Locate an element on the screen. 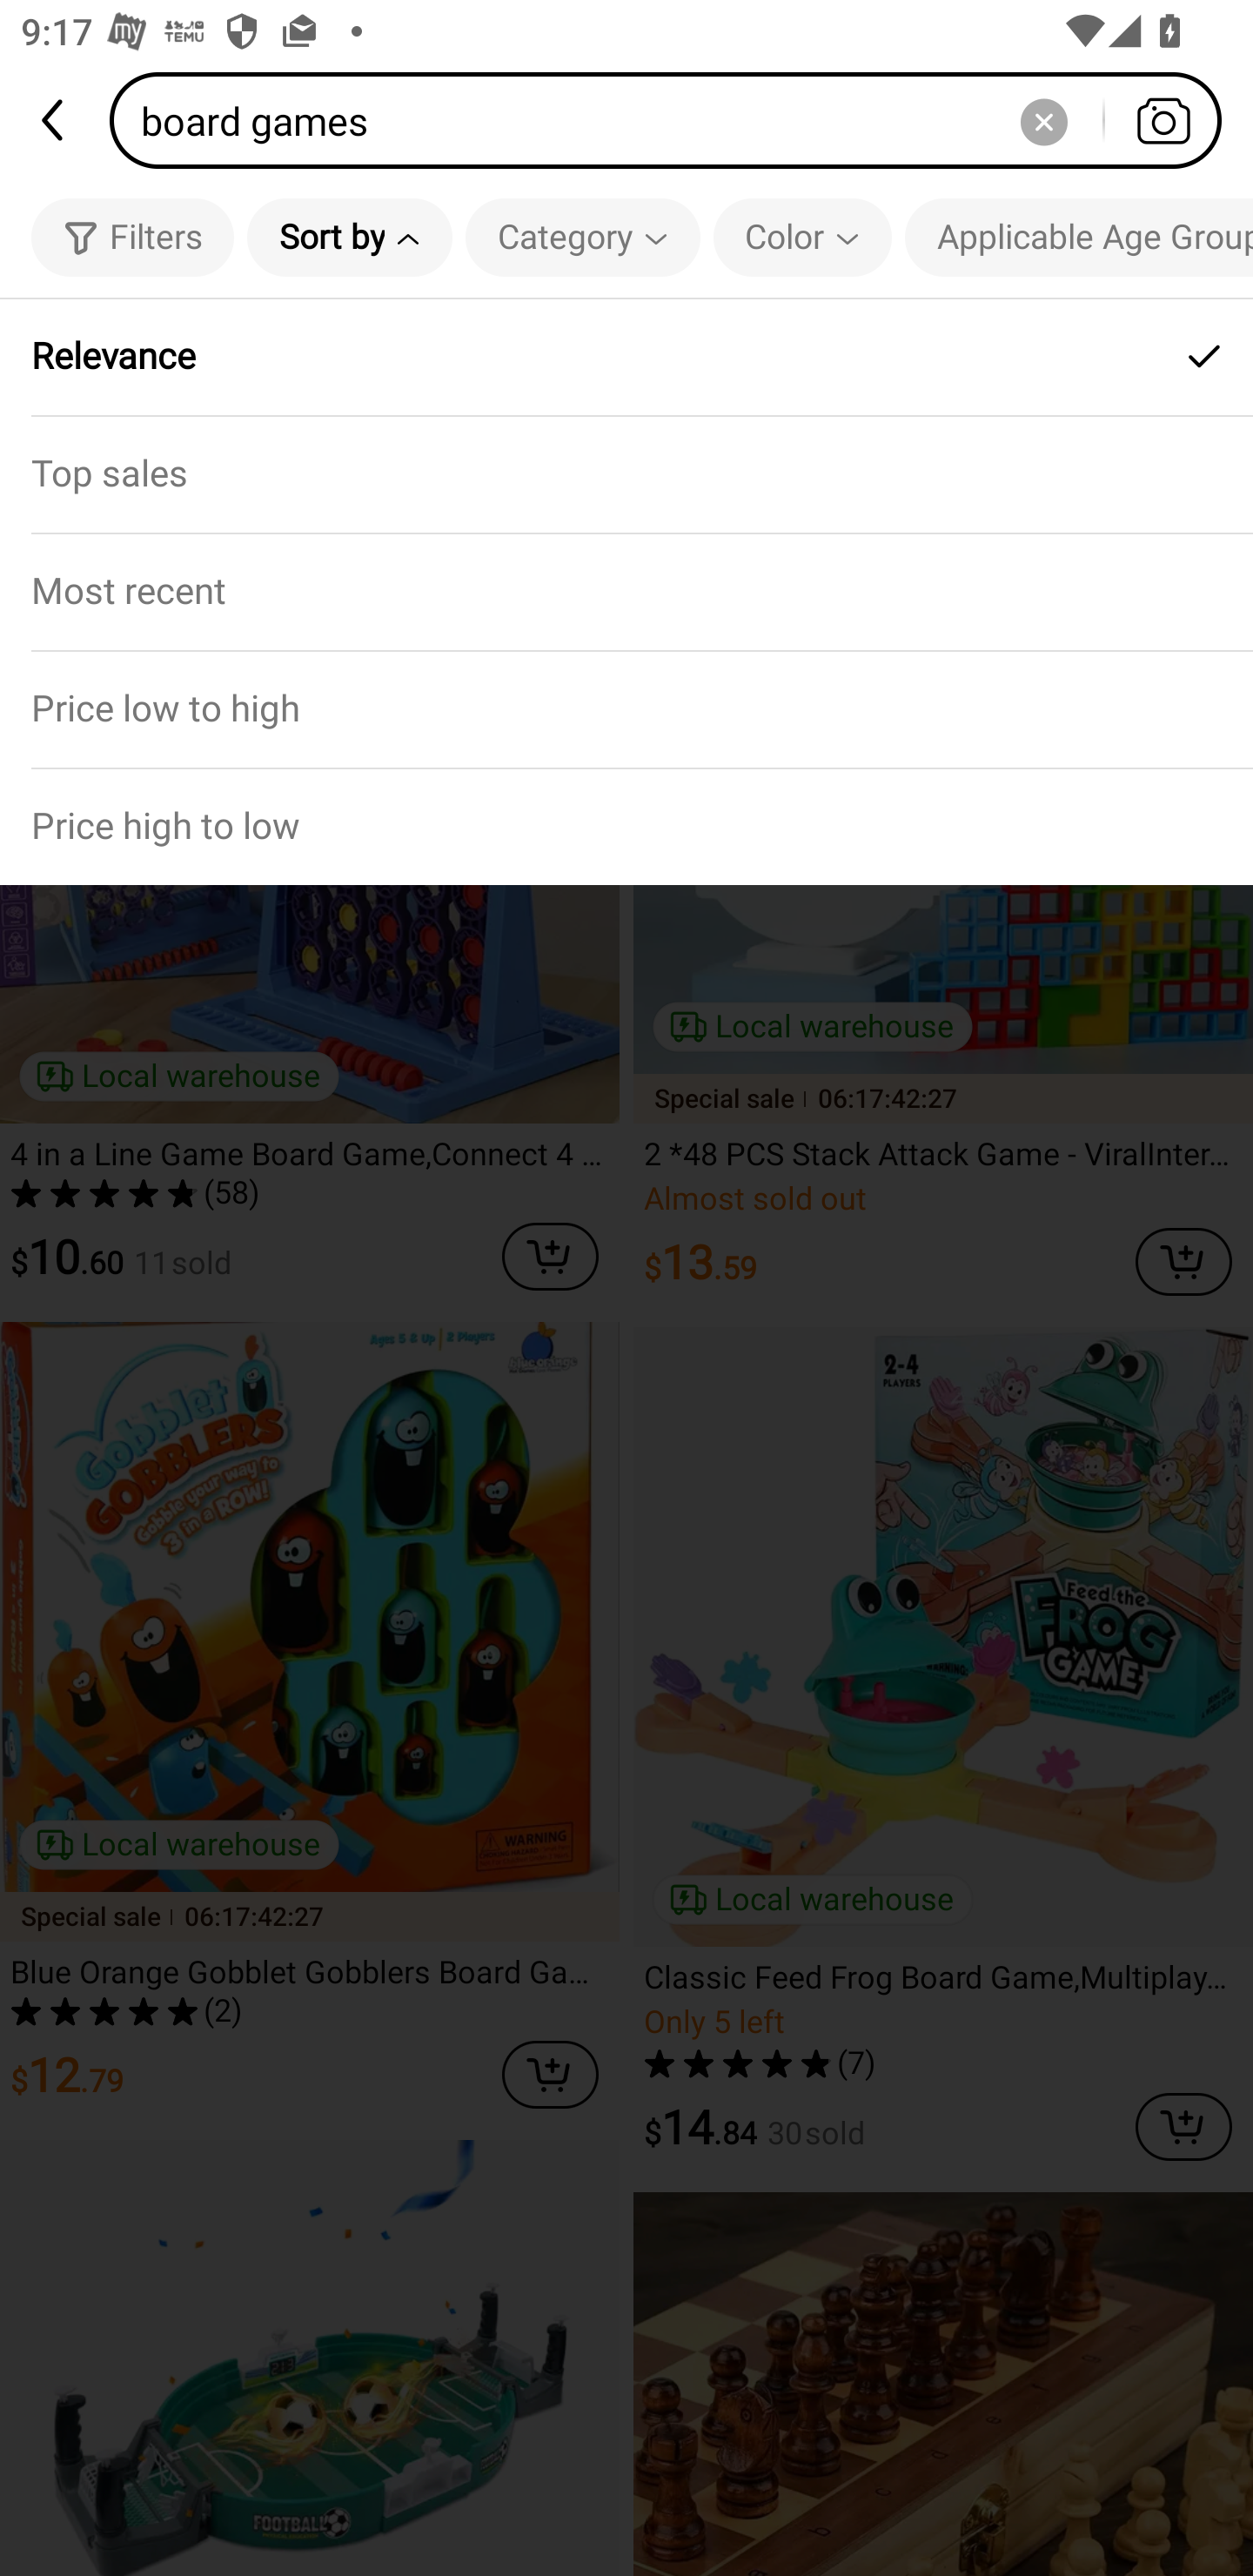 The image size is (1253, 2576). Delete search history is located at coordinates (1043, 120).